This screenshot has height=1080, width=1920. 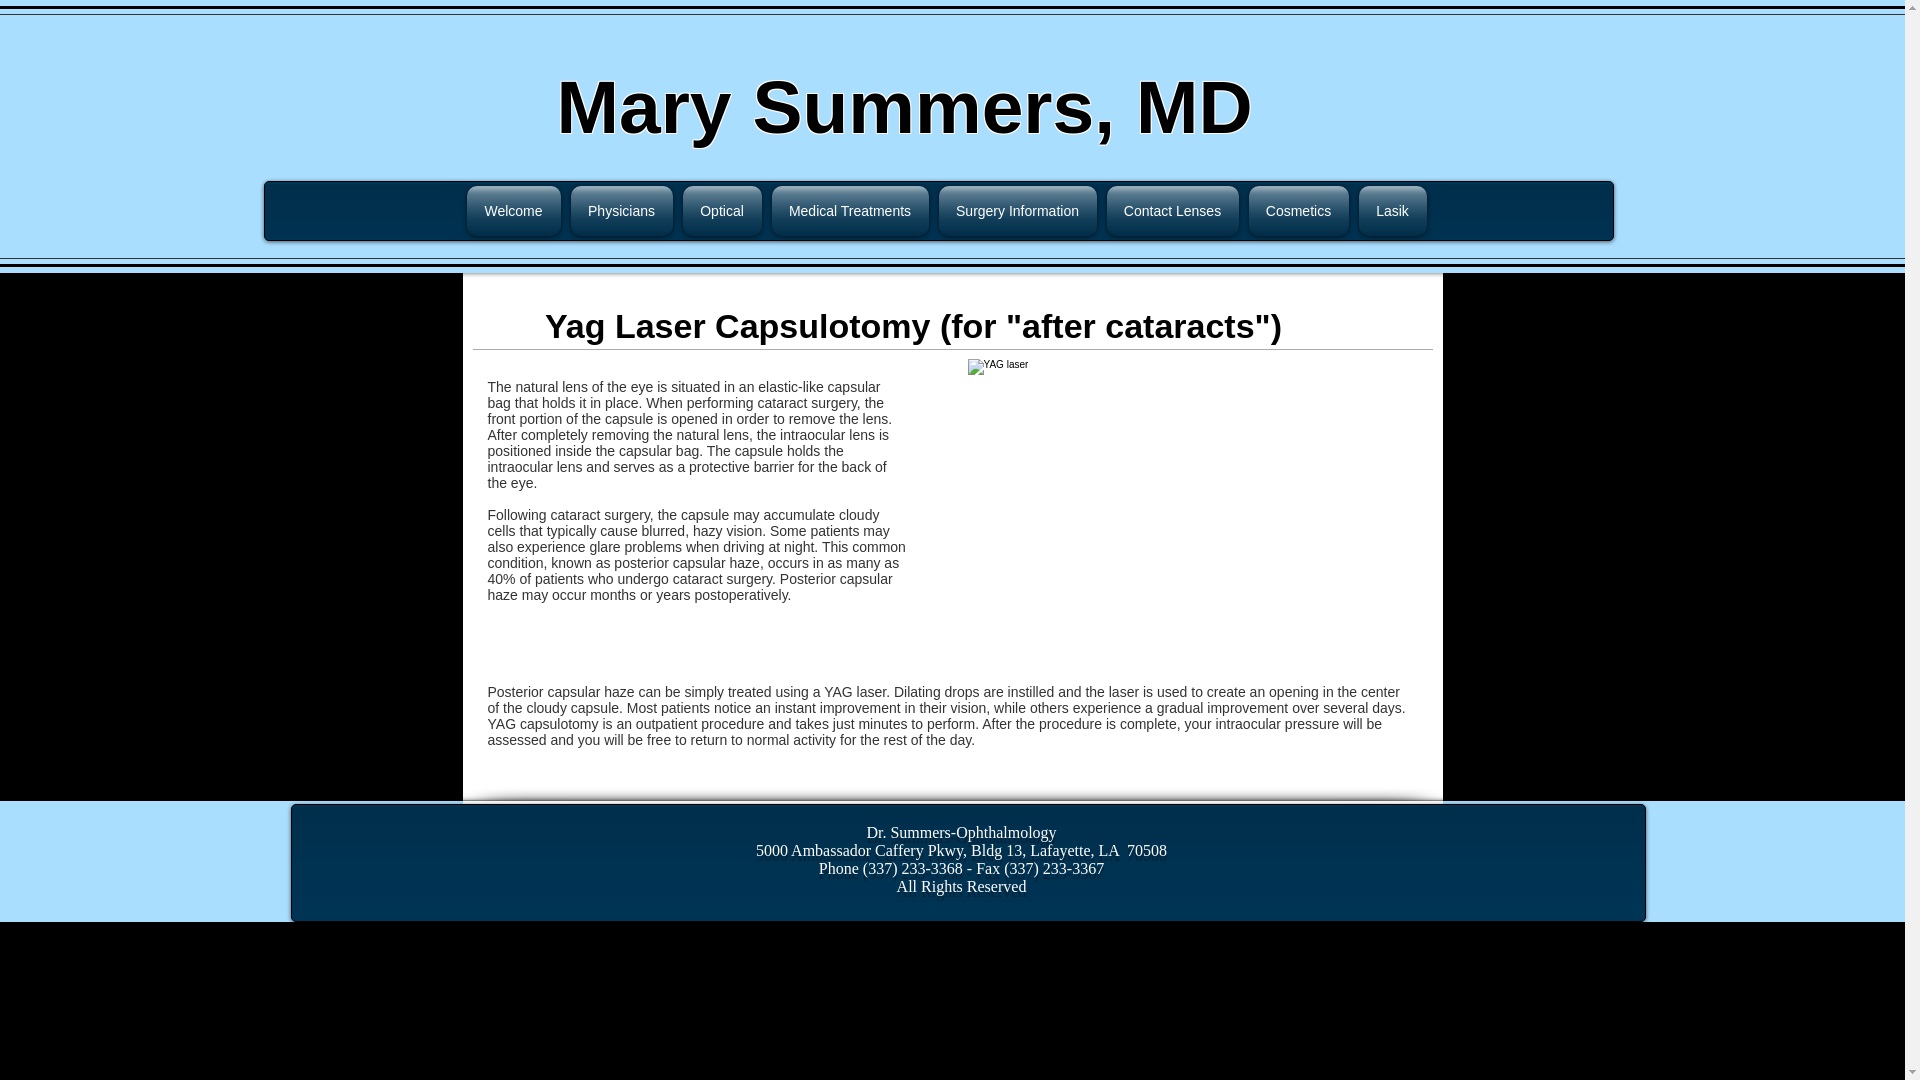 I want to click on Cosmetics, so click(x=1298, y=210).